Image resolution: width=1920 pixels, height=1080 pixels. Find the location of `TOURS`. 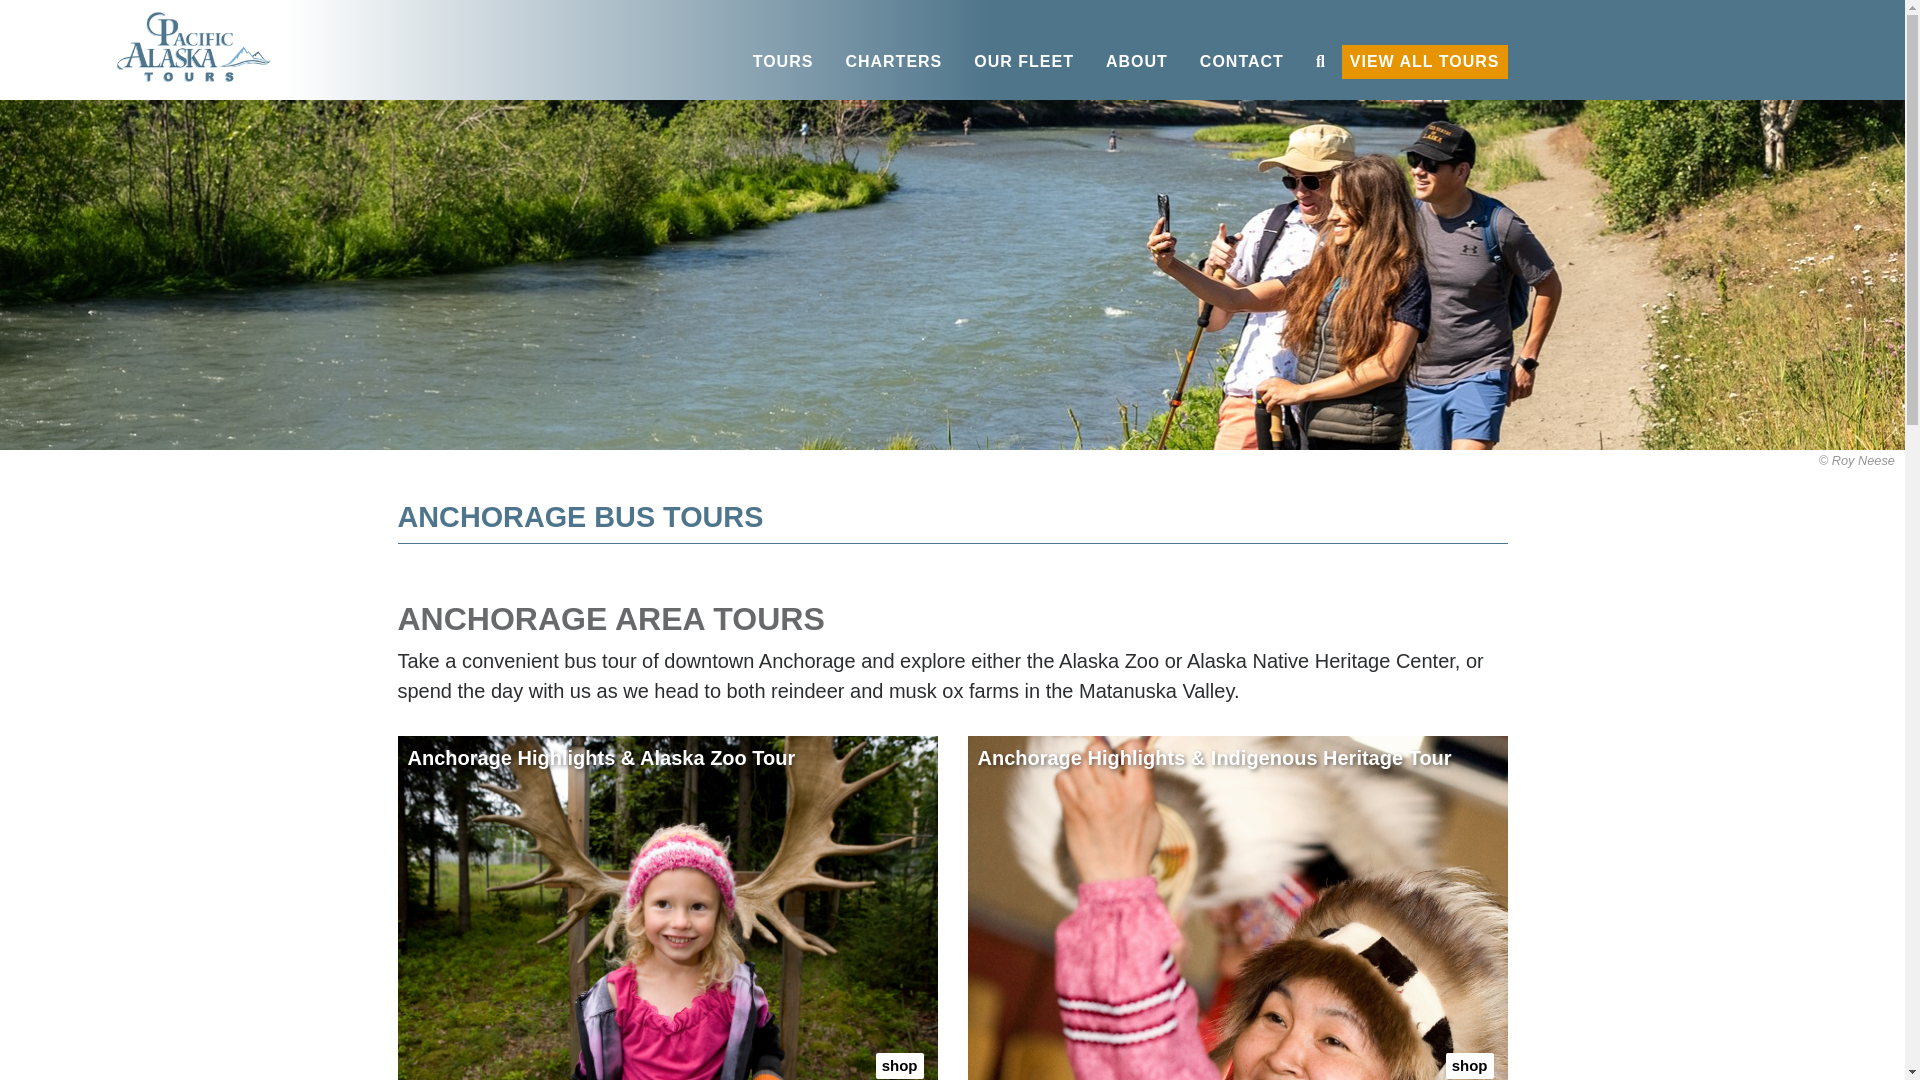

TOURS is located at coordinates (783, 62).